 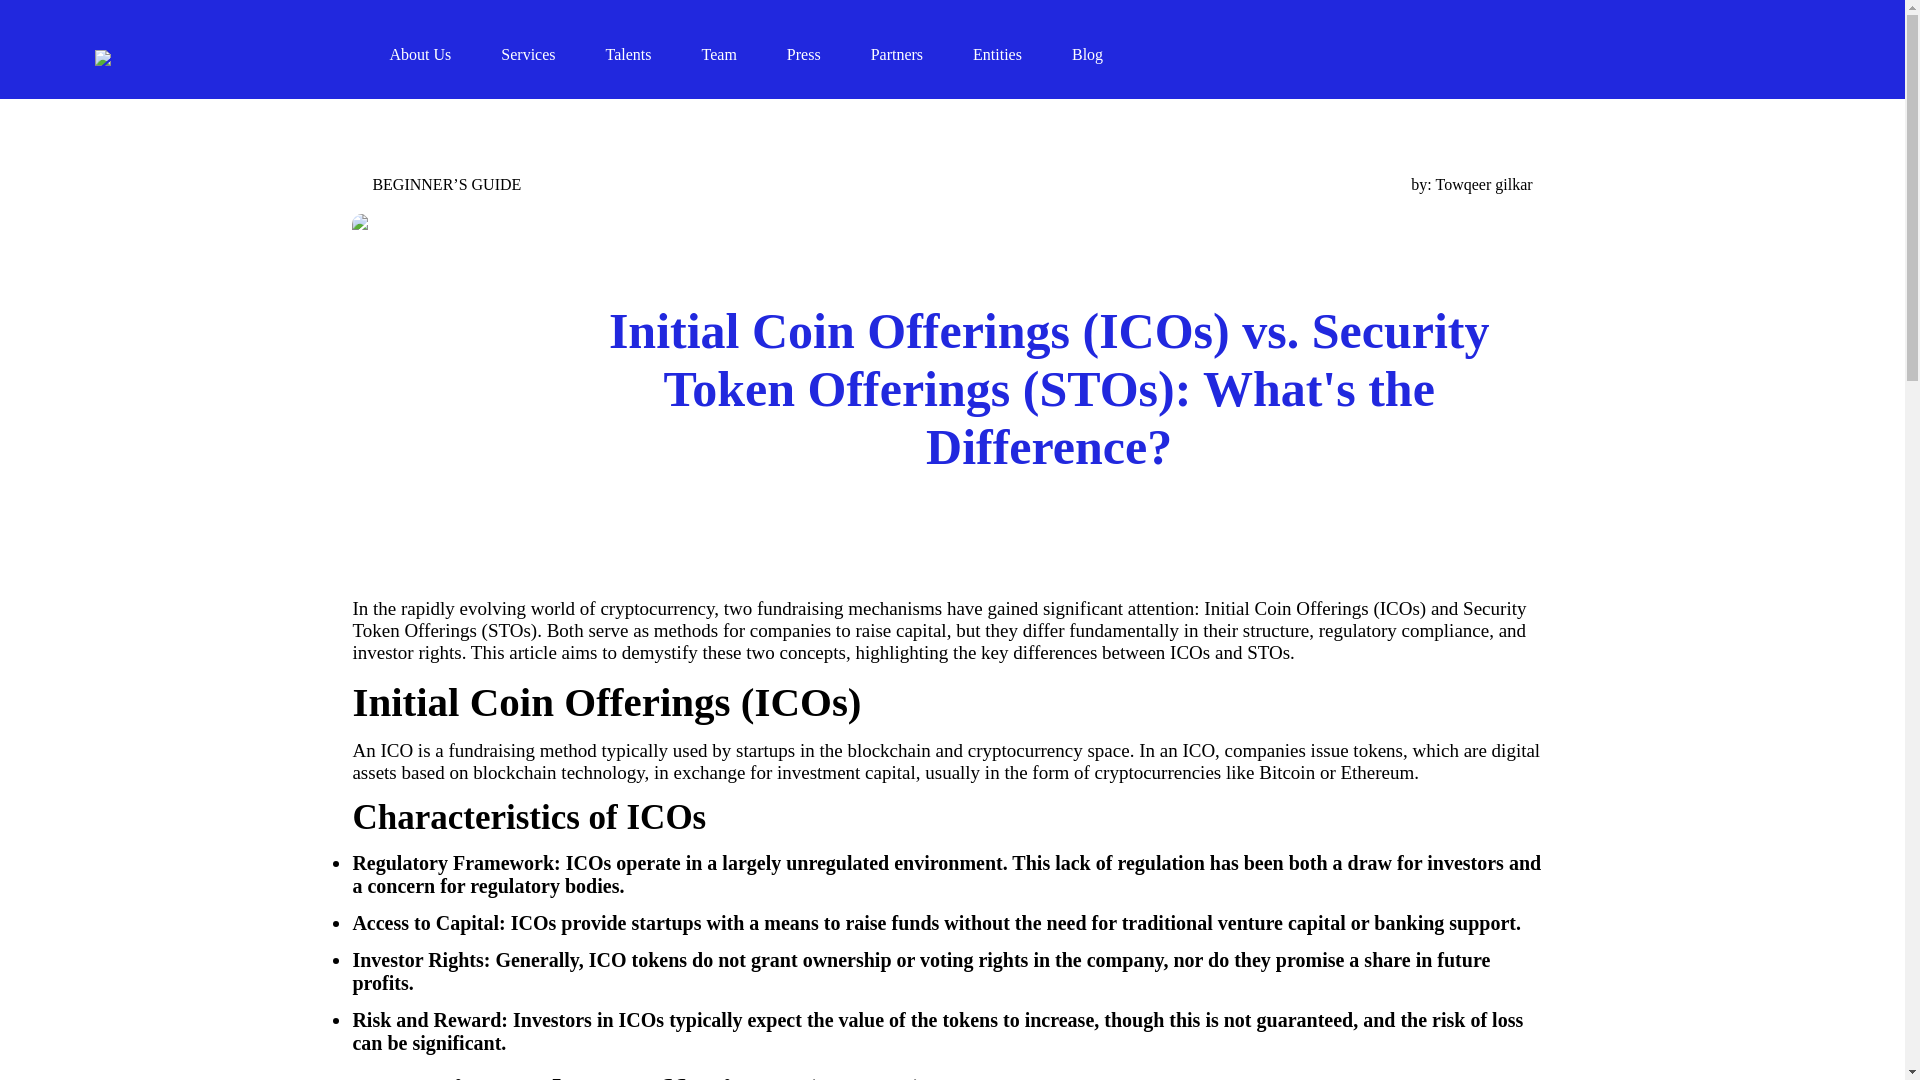 I want to click on Blog, so click(x=1112, y=59).